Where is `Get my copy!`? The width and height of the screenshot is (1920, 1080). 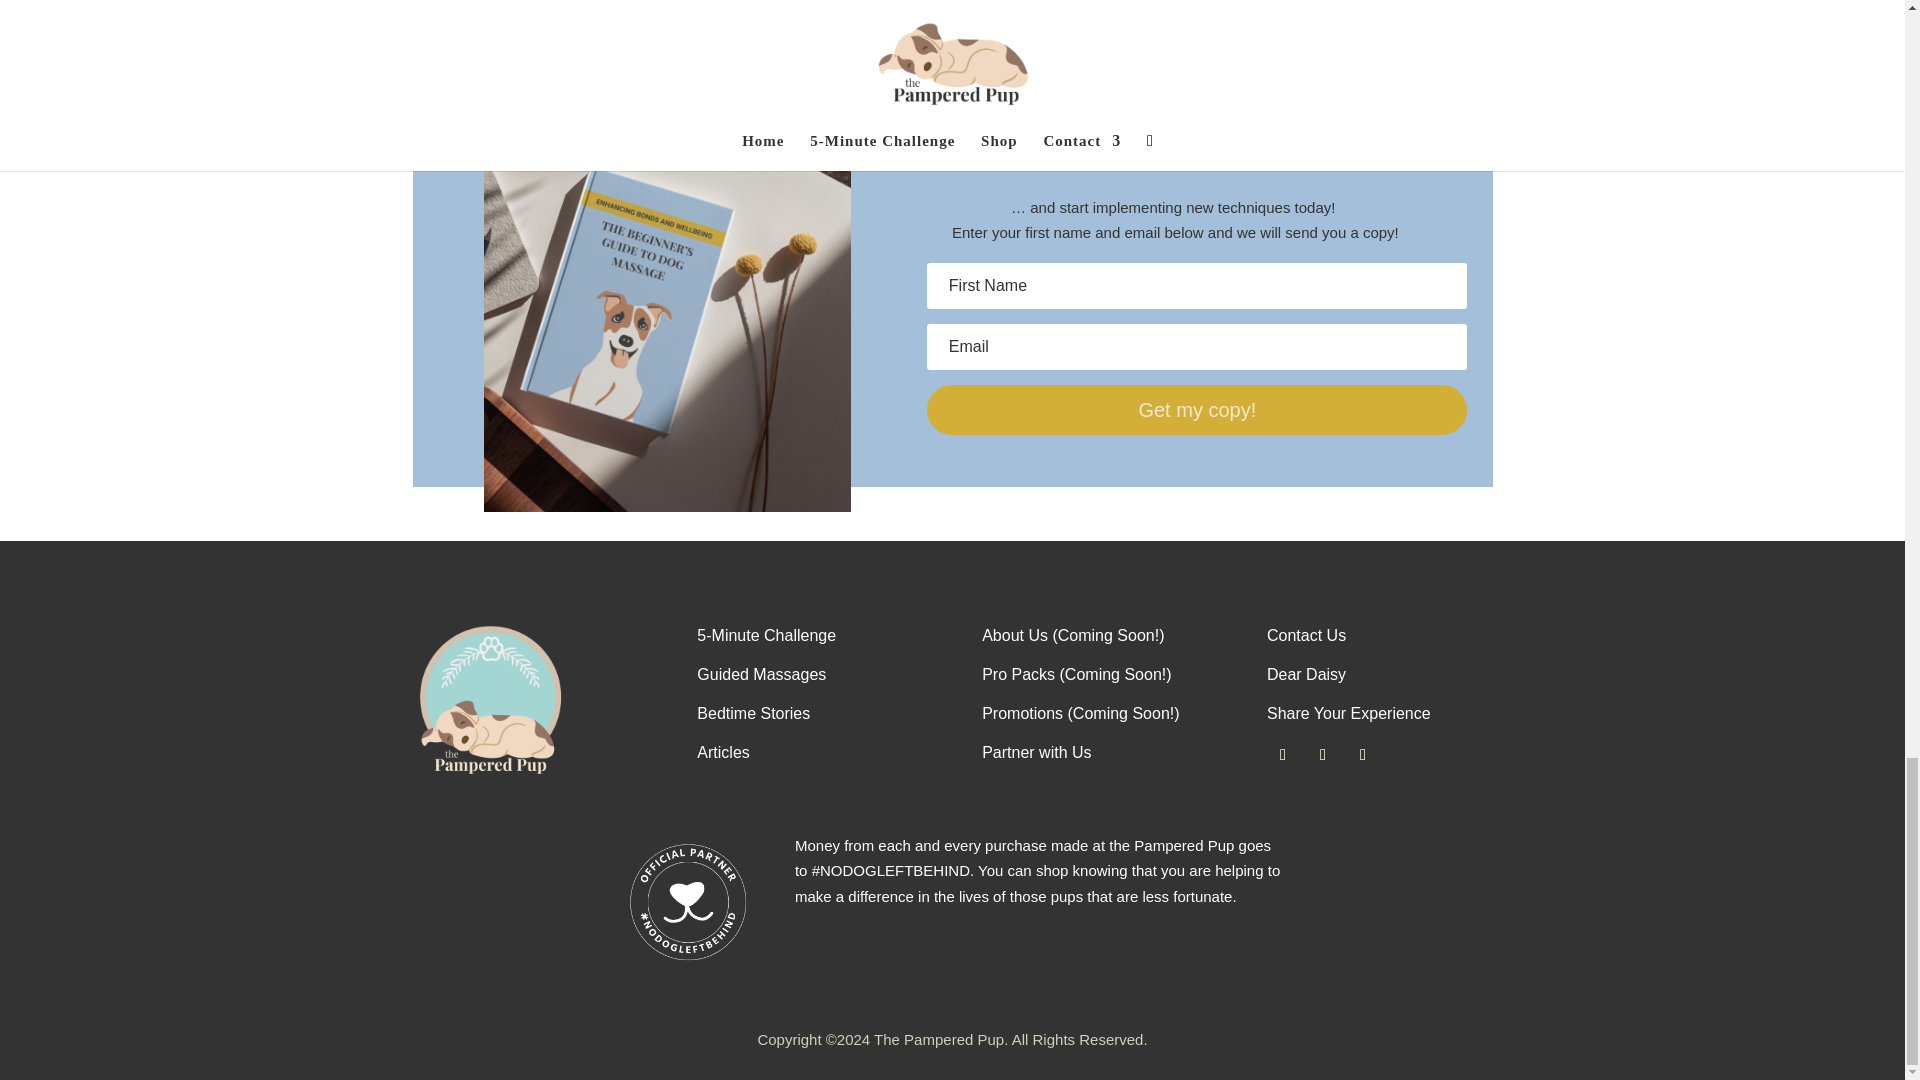
Get my copy! is located at coordinates (1196, 410).